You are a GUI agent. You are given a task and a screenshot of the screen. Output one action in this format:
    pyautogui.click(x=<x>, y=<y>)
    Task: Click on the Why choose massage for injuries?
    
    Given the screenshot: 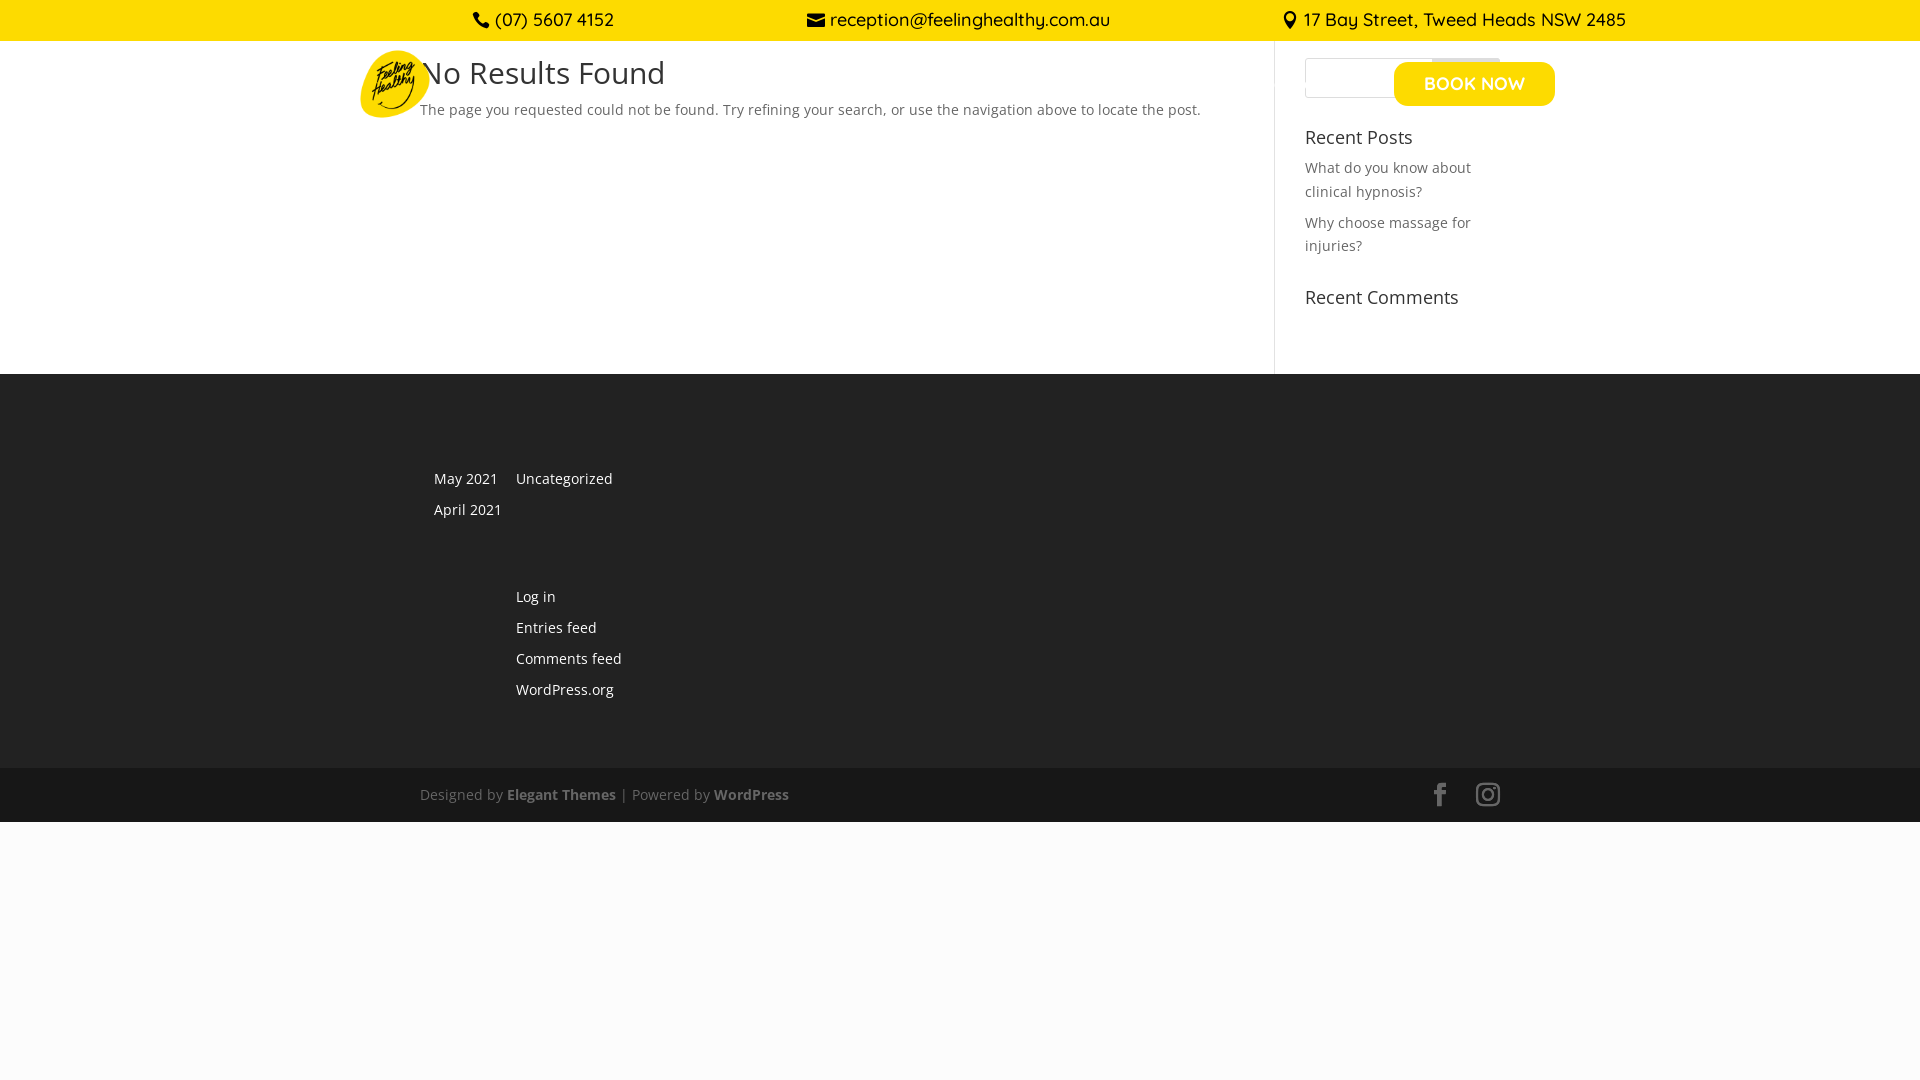 What is the action you would take?
    pyautogui.click(x=1388, y=234)
    